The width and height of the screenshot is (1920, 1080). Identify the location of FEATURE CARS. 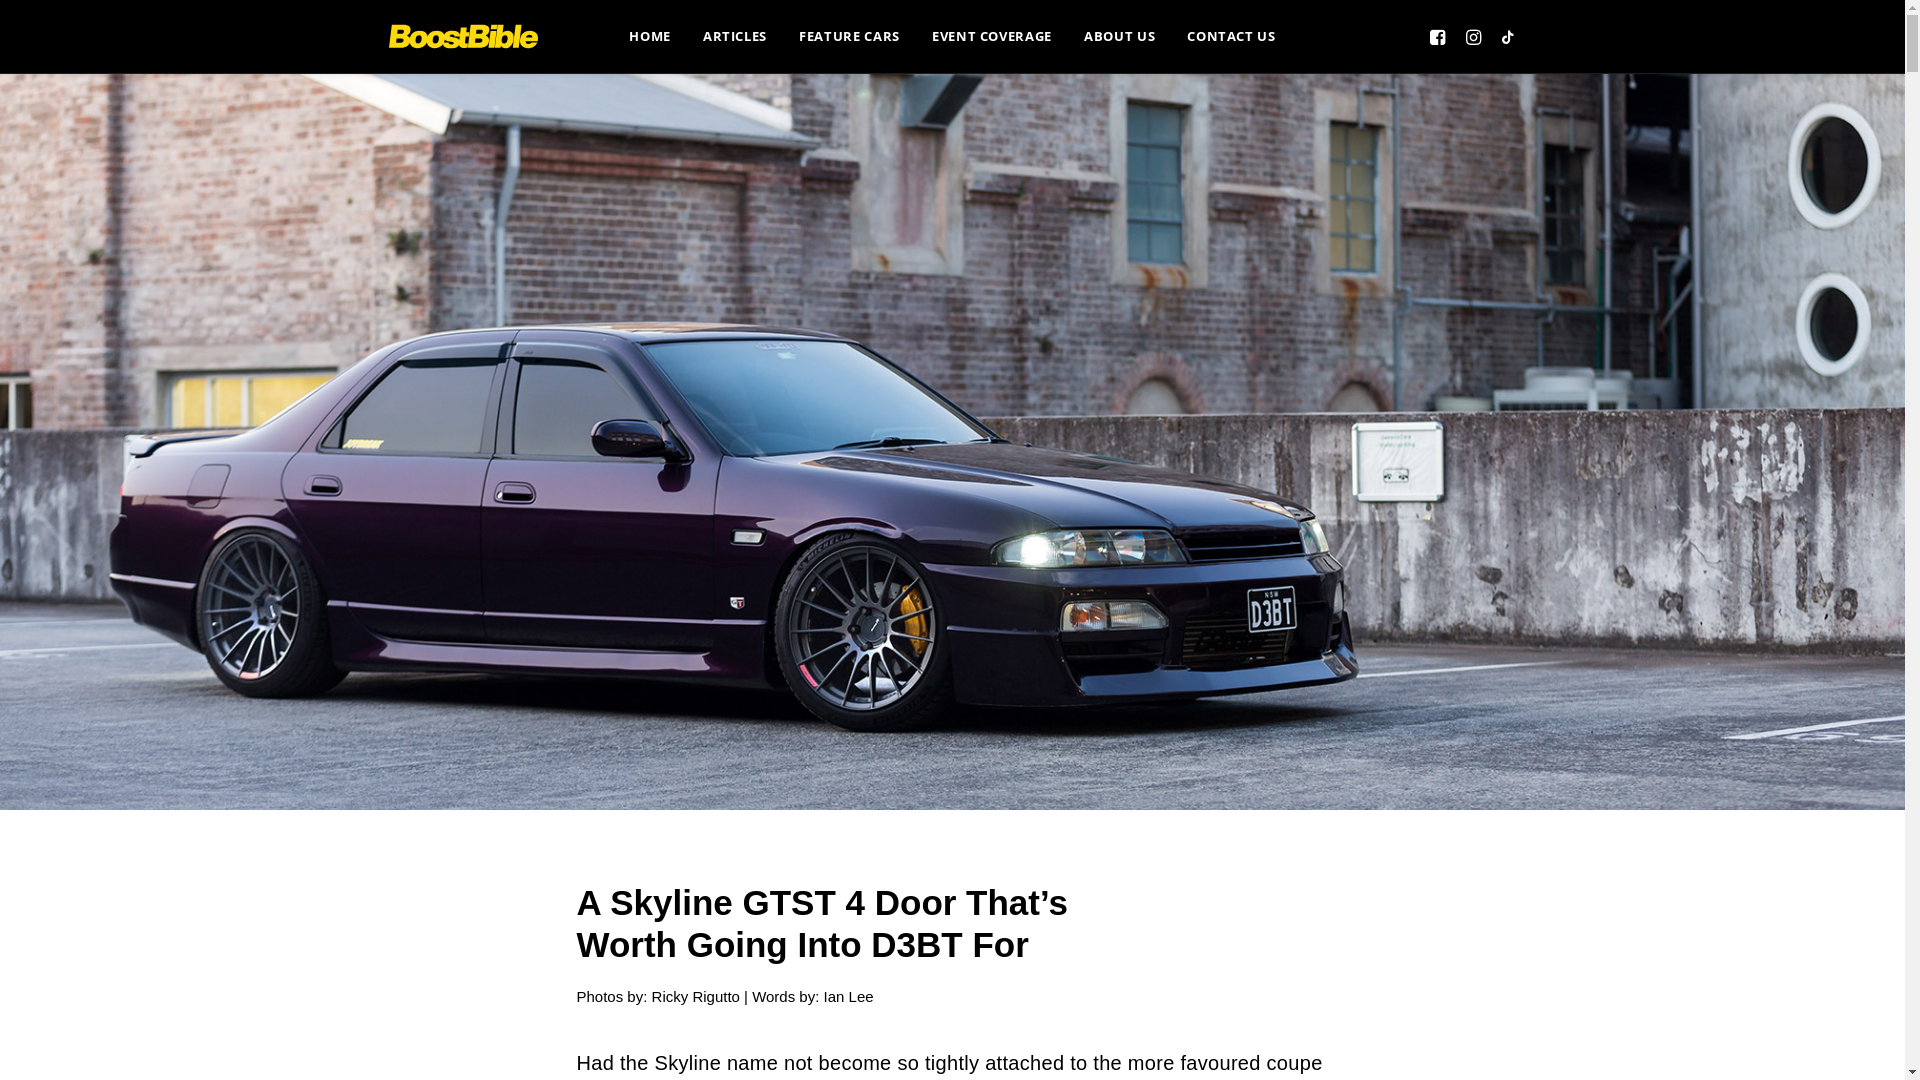
(850, 36).